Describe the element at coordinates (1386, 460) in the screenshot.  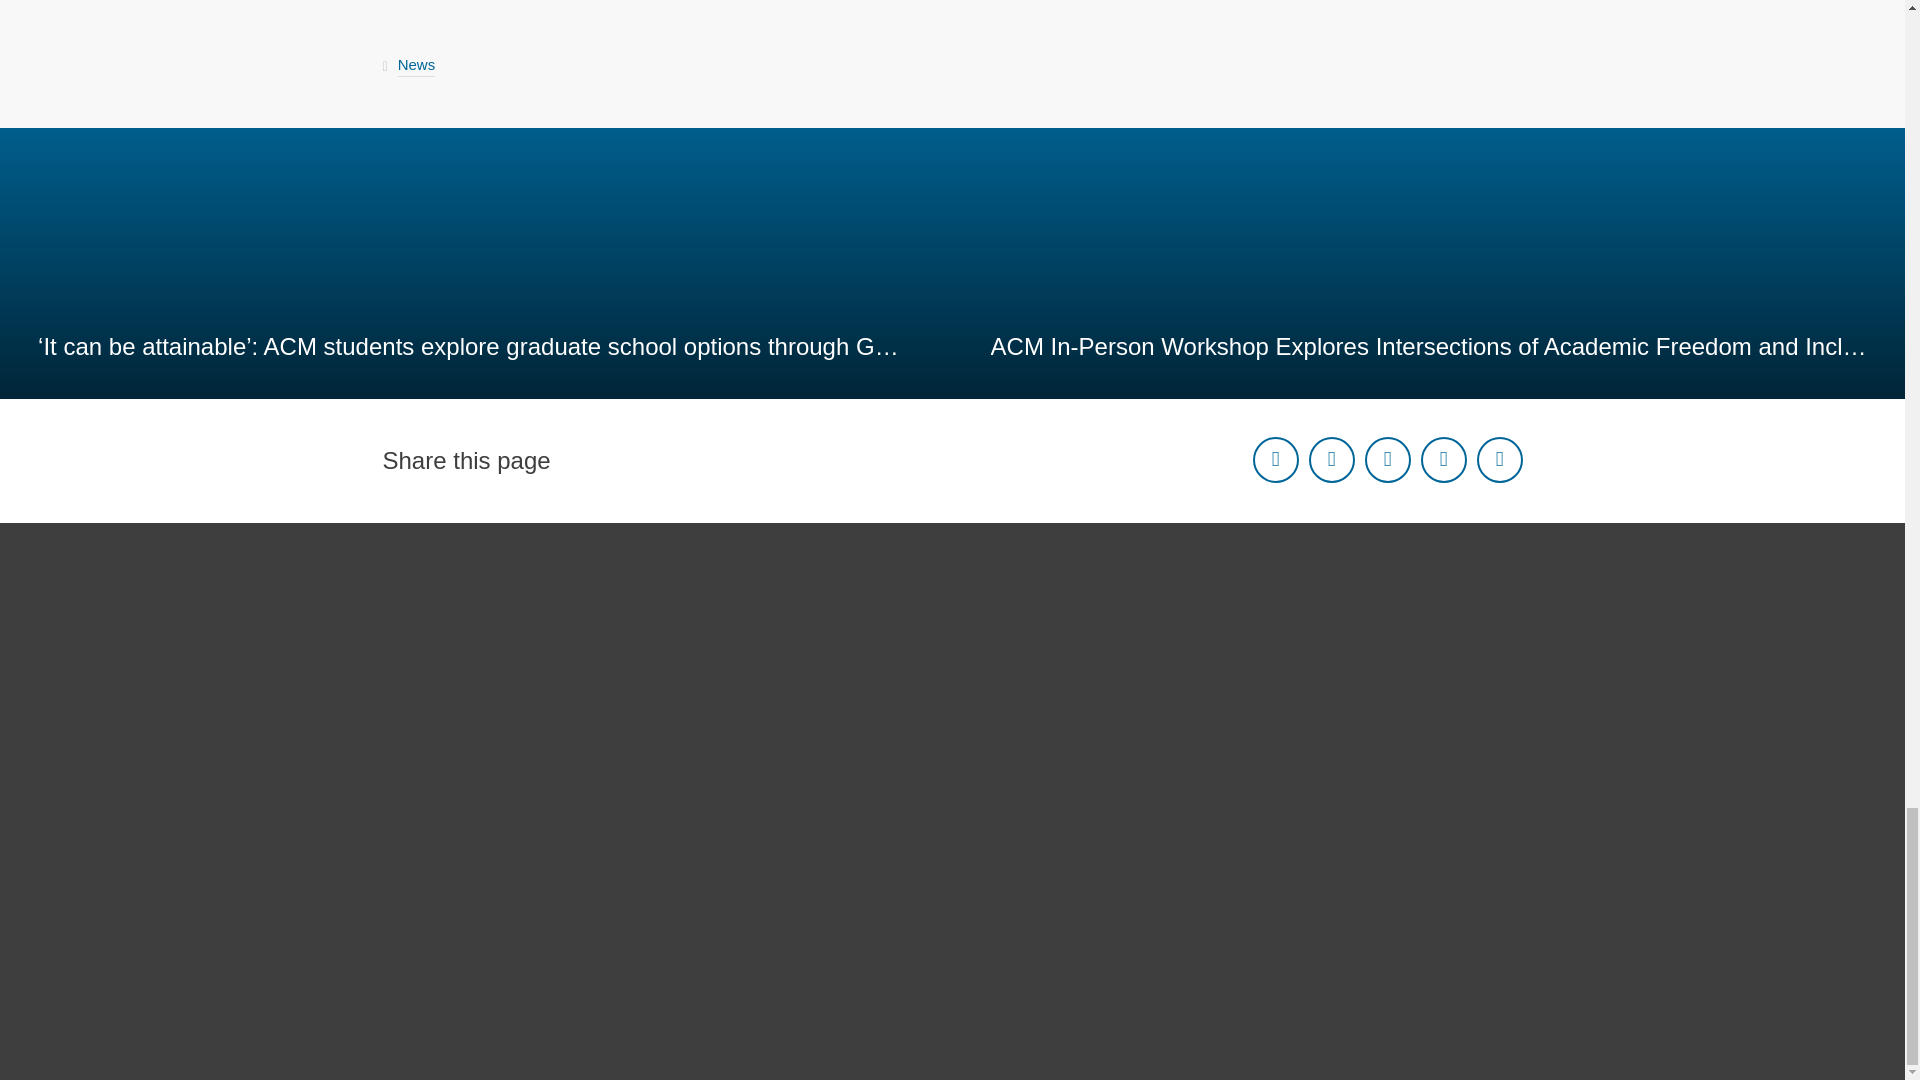
I see `Share on LinkedIn` at that location.